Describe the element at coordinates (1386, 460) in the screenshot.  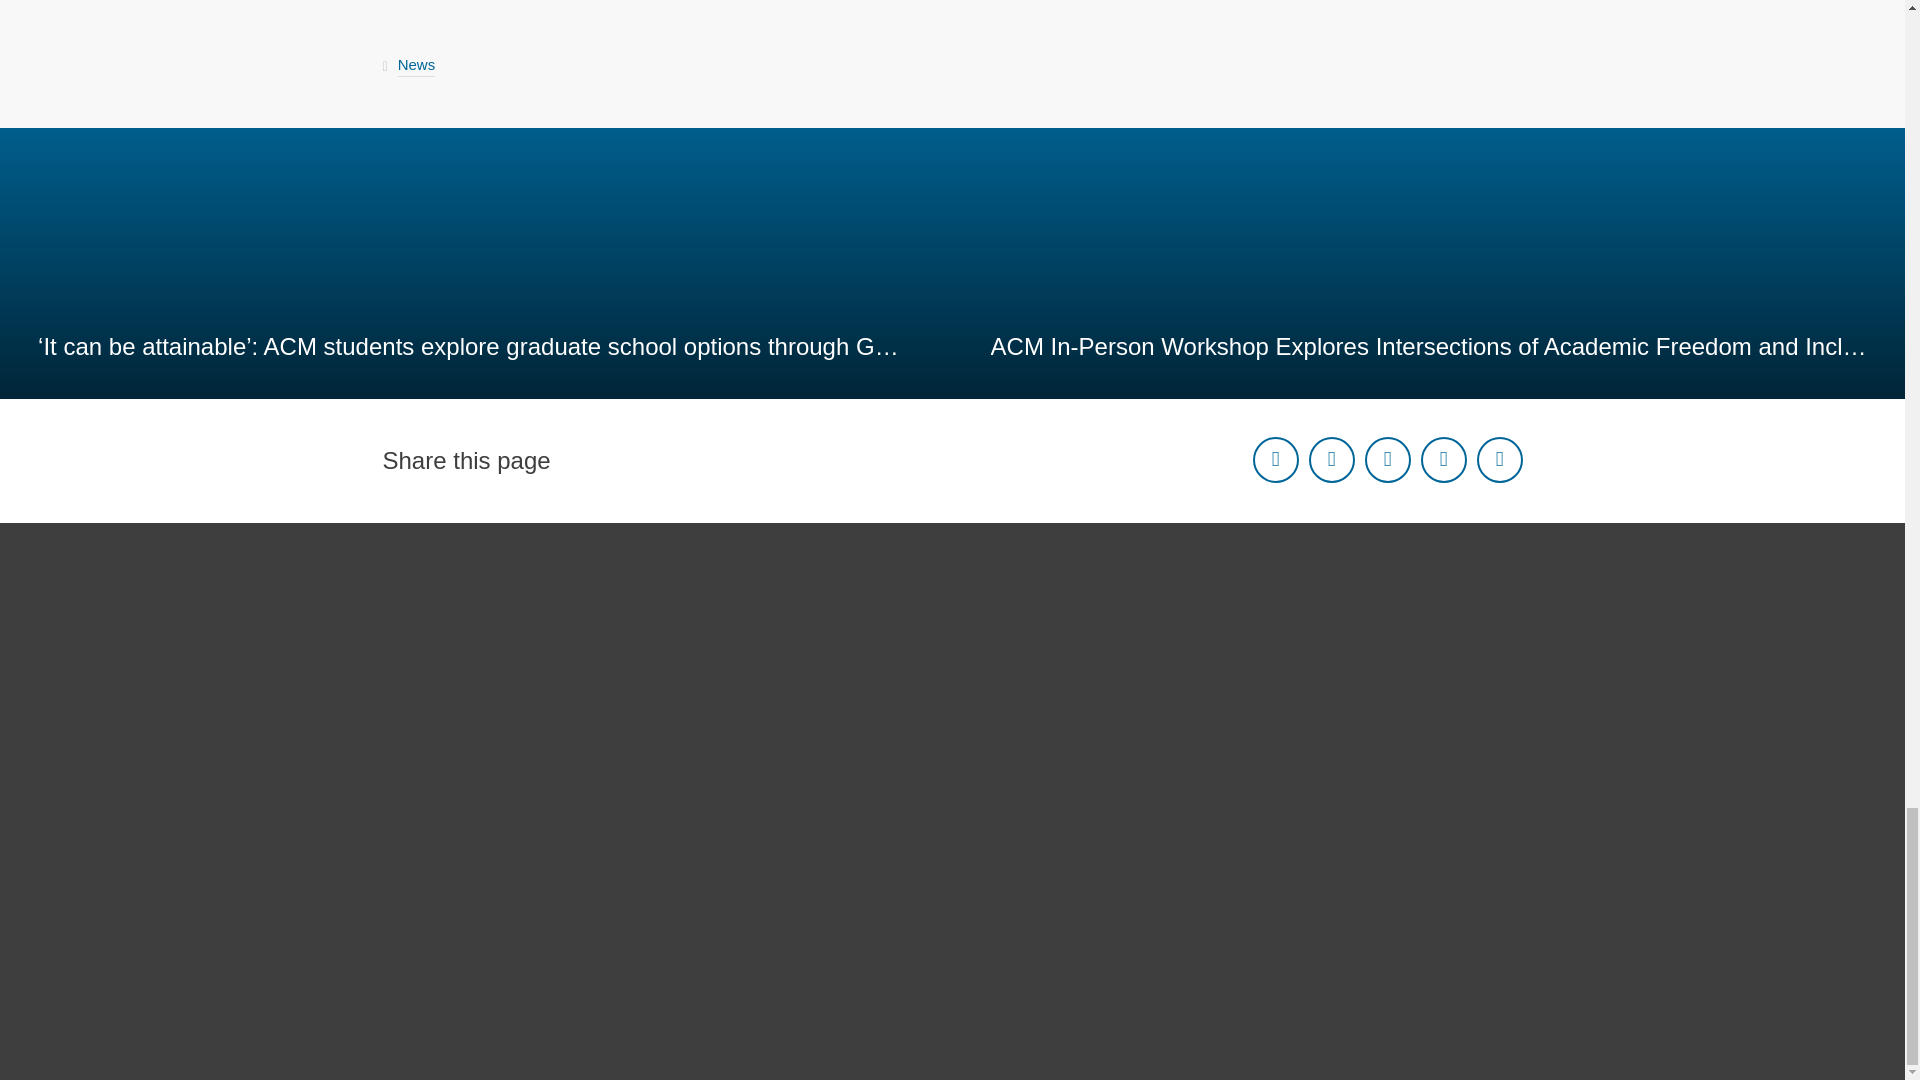
I see `Share on LinkedIn` at that location.